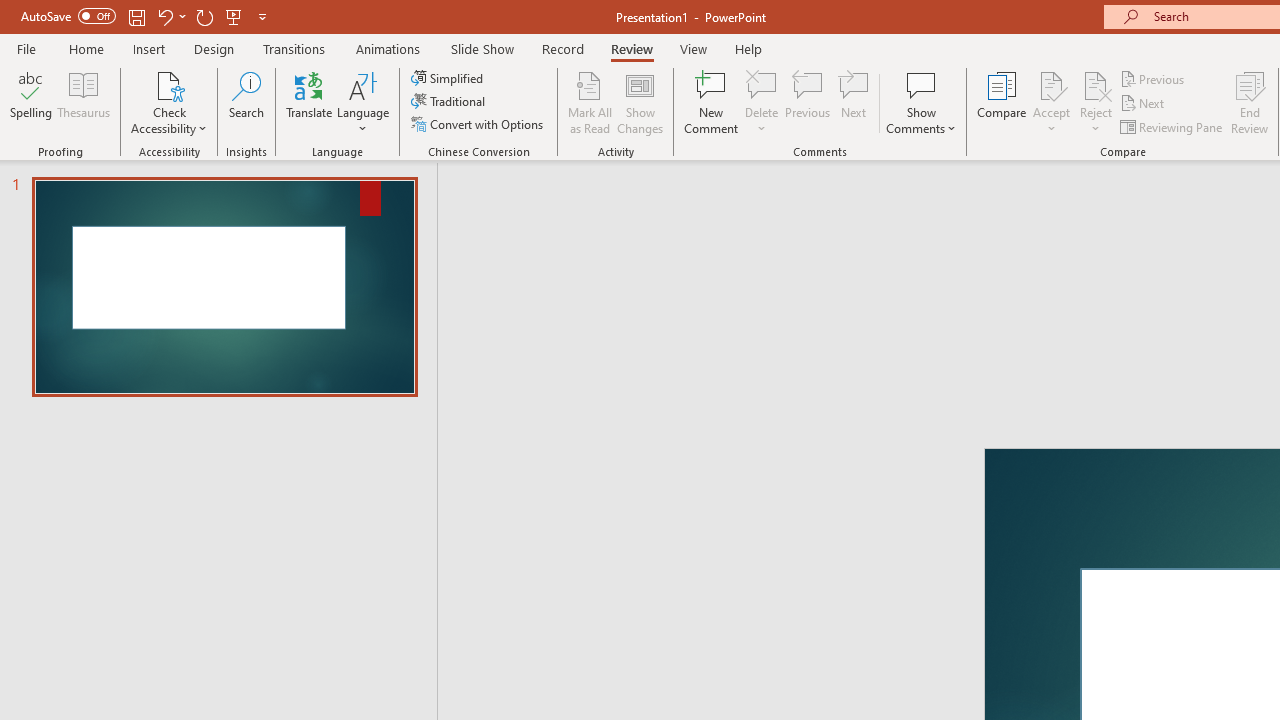  I want to click on Simplified, so click(449, 78).